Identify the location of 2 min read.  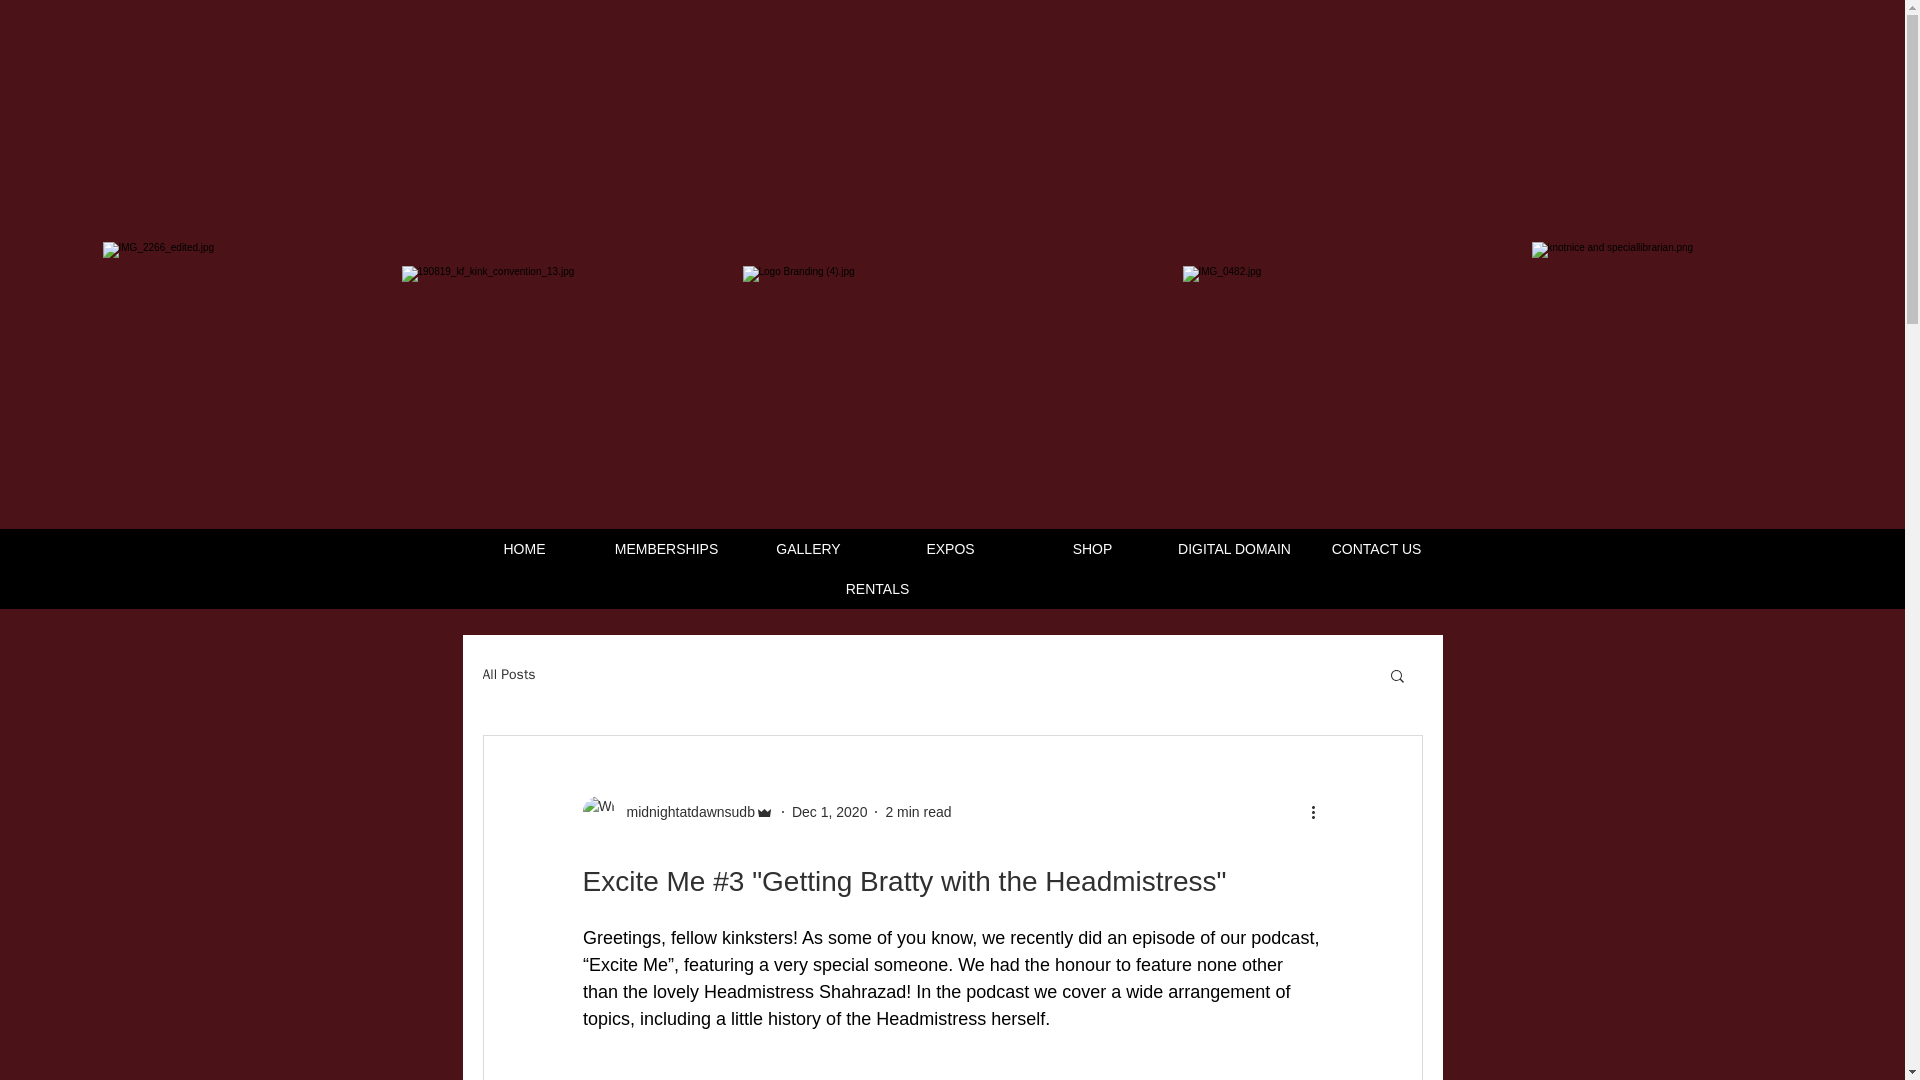
(918, 811).